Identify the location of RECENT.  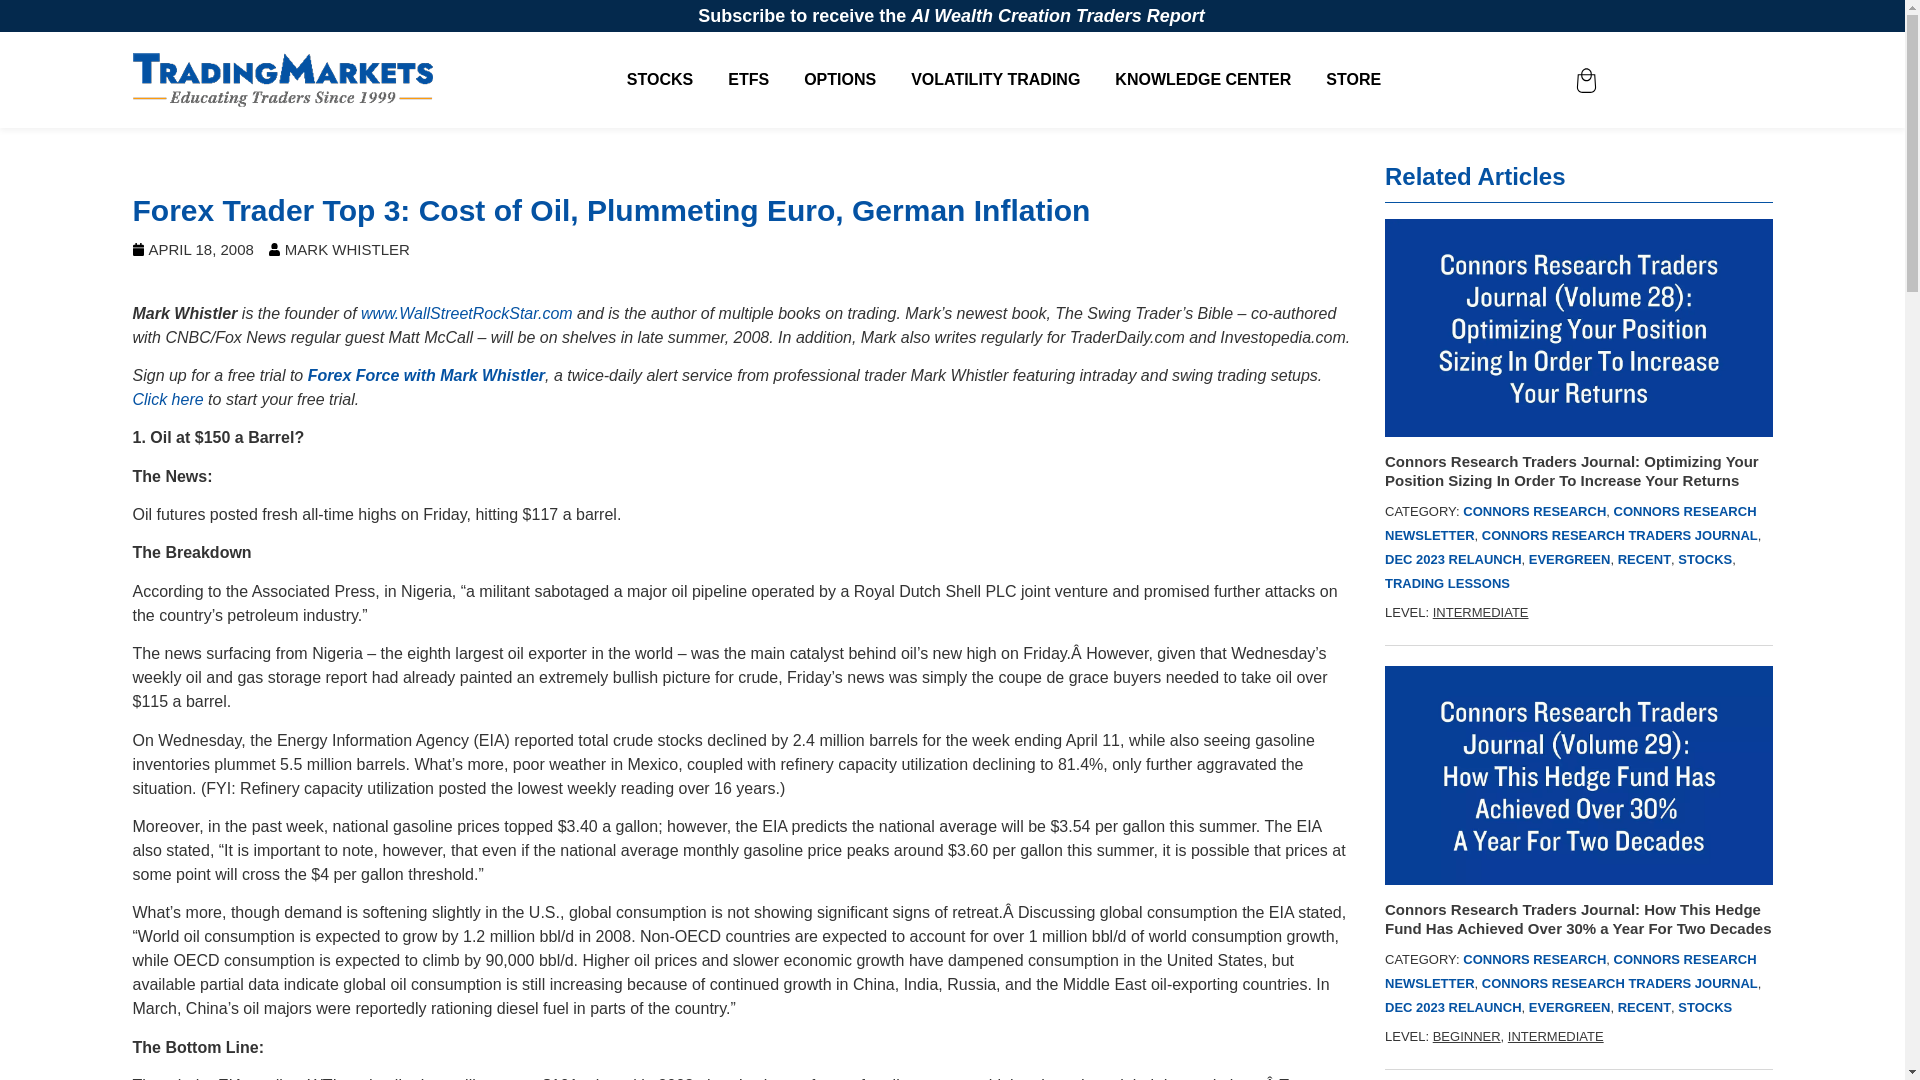
(1644, 559).